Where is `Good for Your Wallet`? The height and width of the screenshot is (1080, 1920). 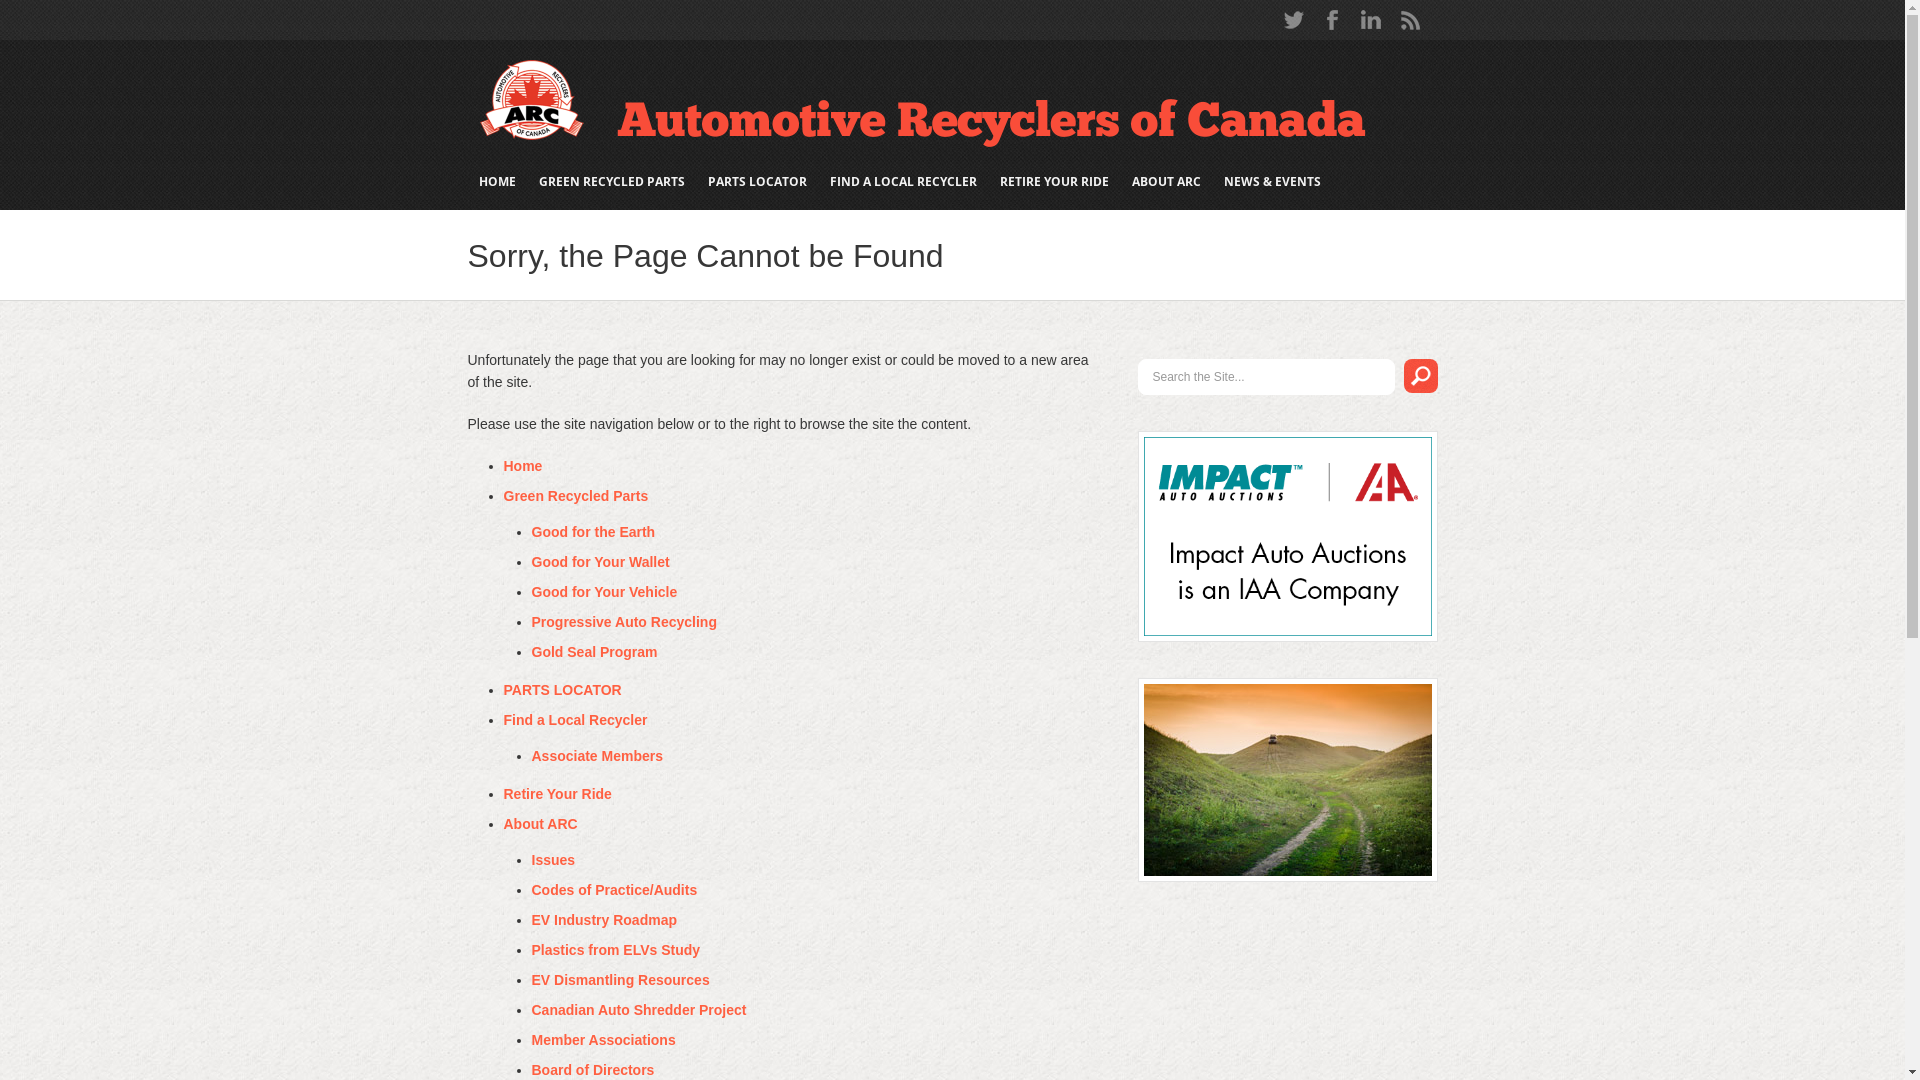
Good for Your Wallet is located at coordinates (601, 562).